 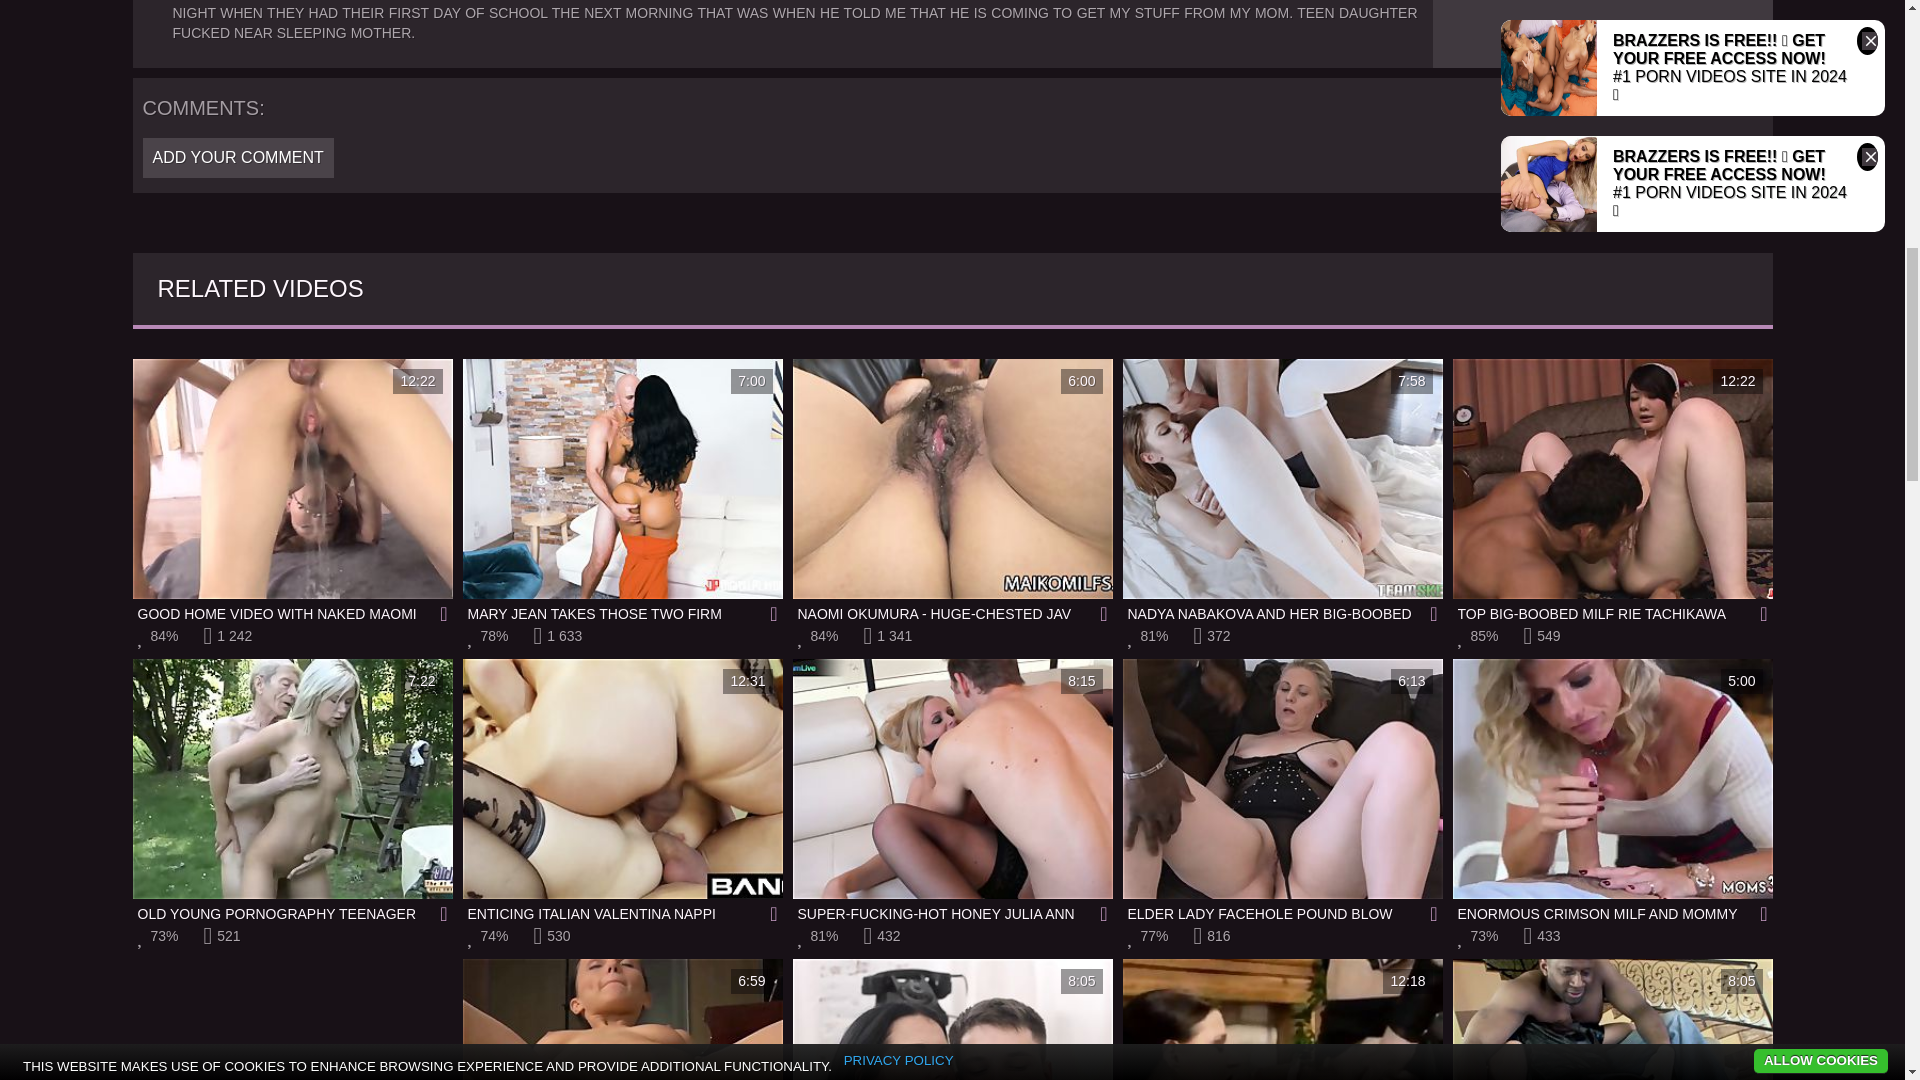 What do you see at coordinates (1612, 1020) in the screenshot?
I see `FINEST BABES HOTTEST CUM SHOTS ON EARTH COMPILATION 93` at bounding box center [1612, 1020].